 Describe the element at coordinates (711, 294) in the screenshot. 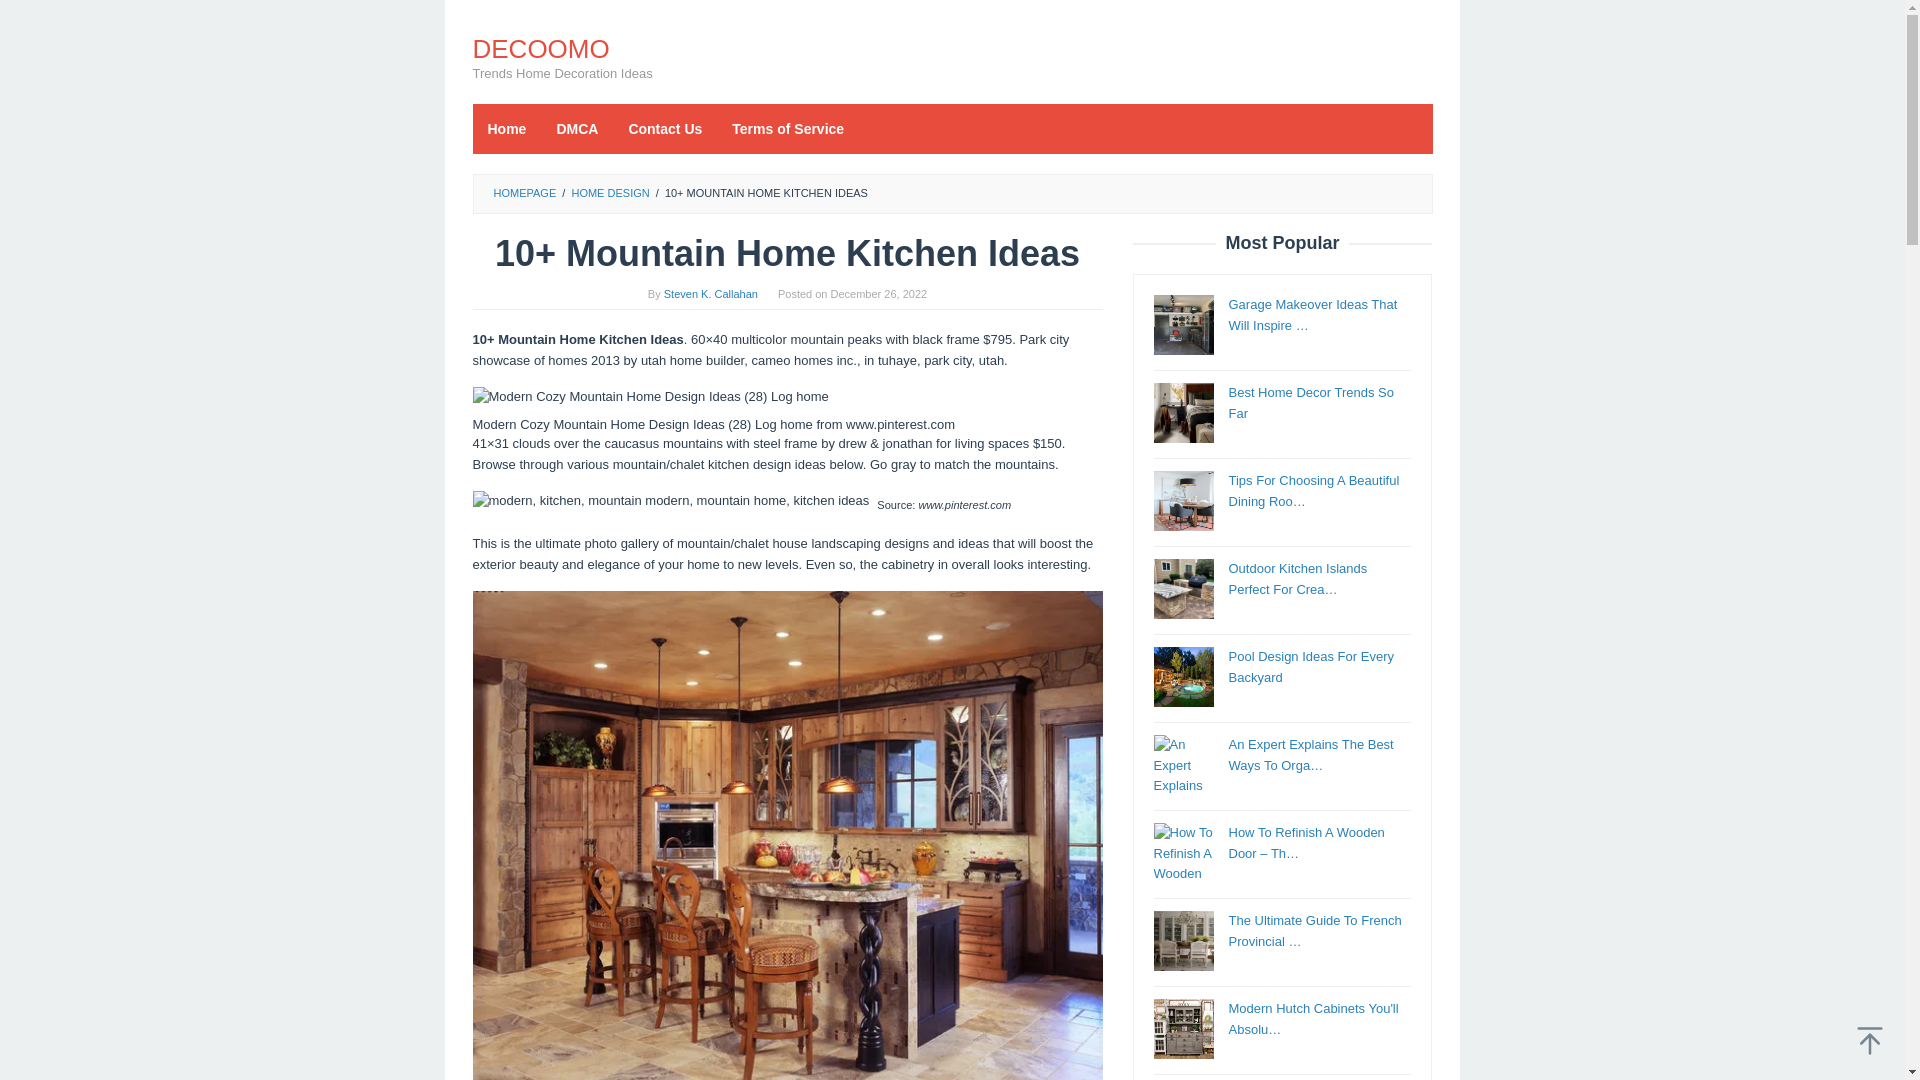

I see `Steven K. Callahan` at that location.